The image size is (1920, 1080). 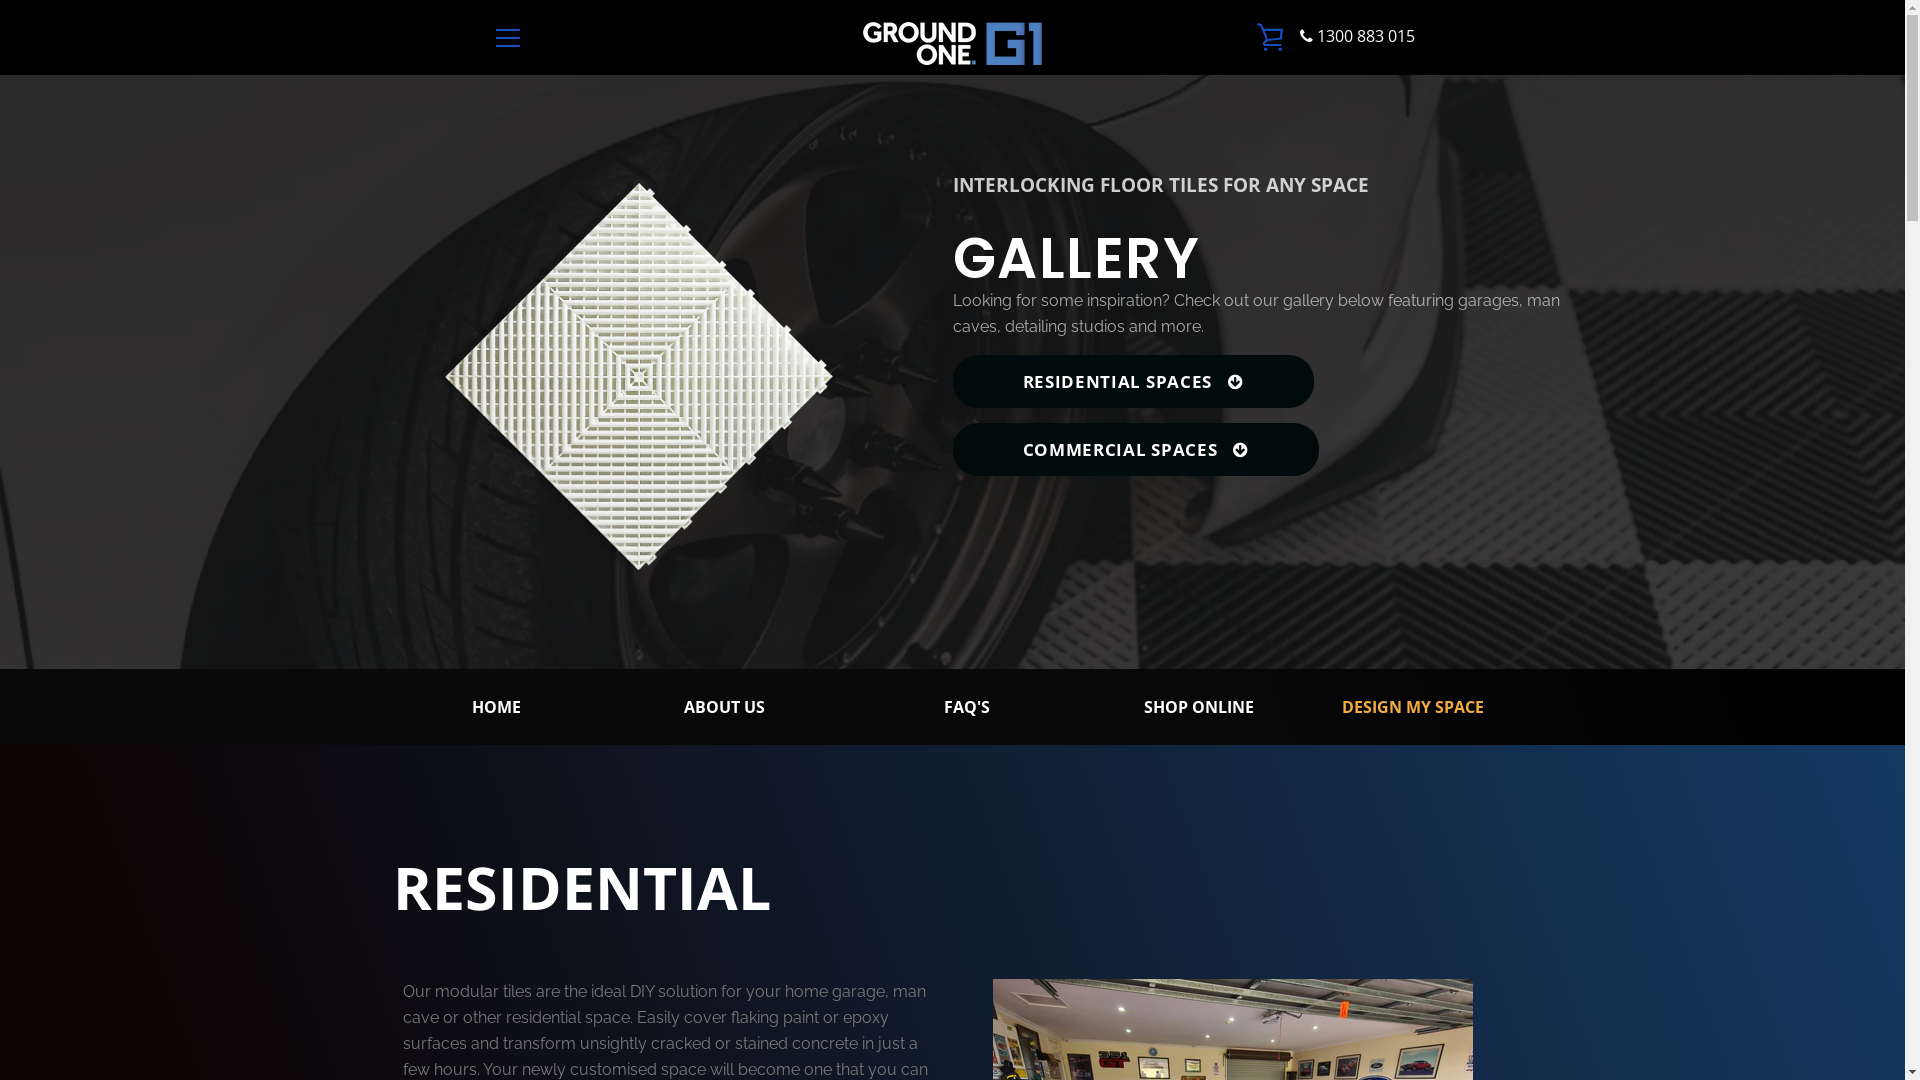 What do you see at coordinates (524, 694) in the screenshot?
I see `CONTACT` at bounding box center [524, 694].